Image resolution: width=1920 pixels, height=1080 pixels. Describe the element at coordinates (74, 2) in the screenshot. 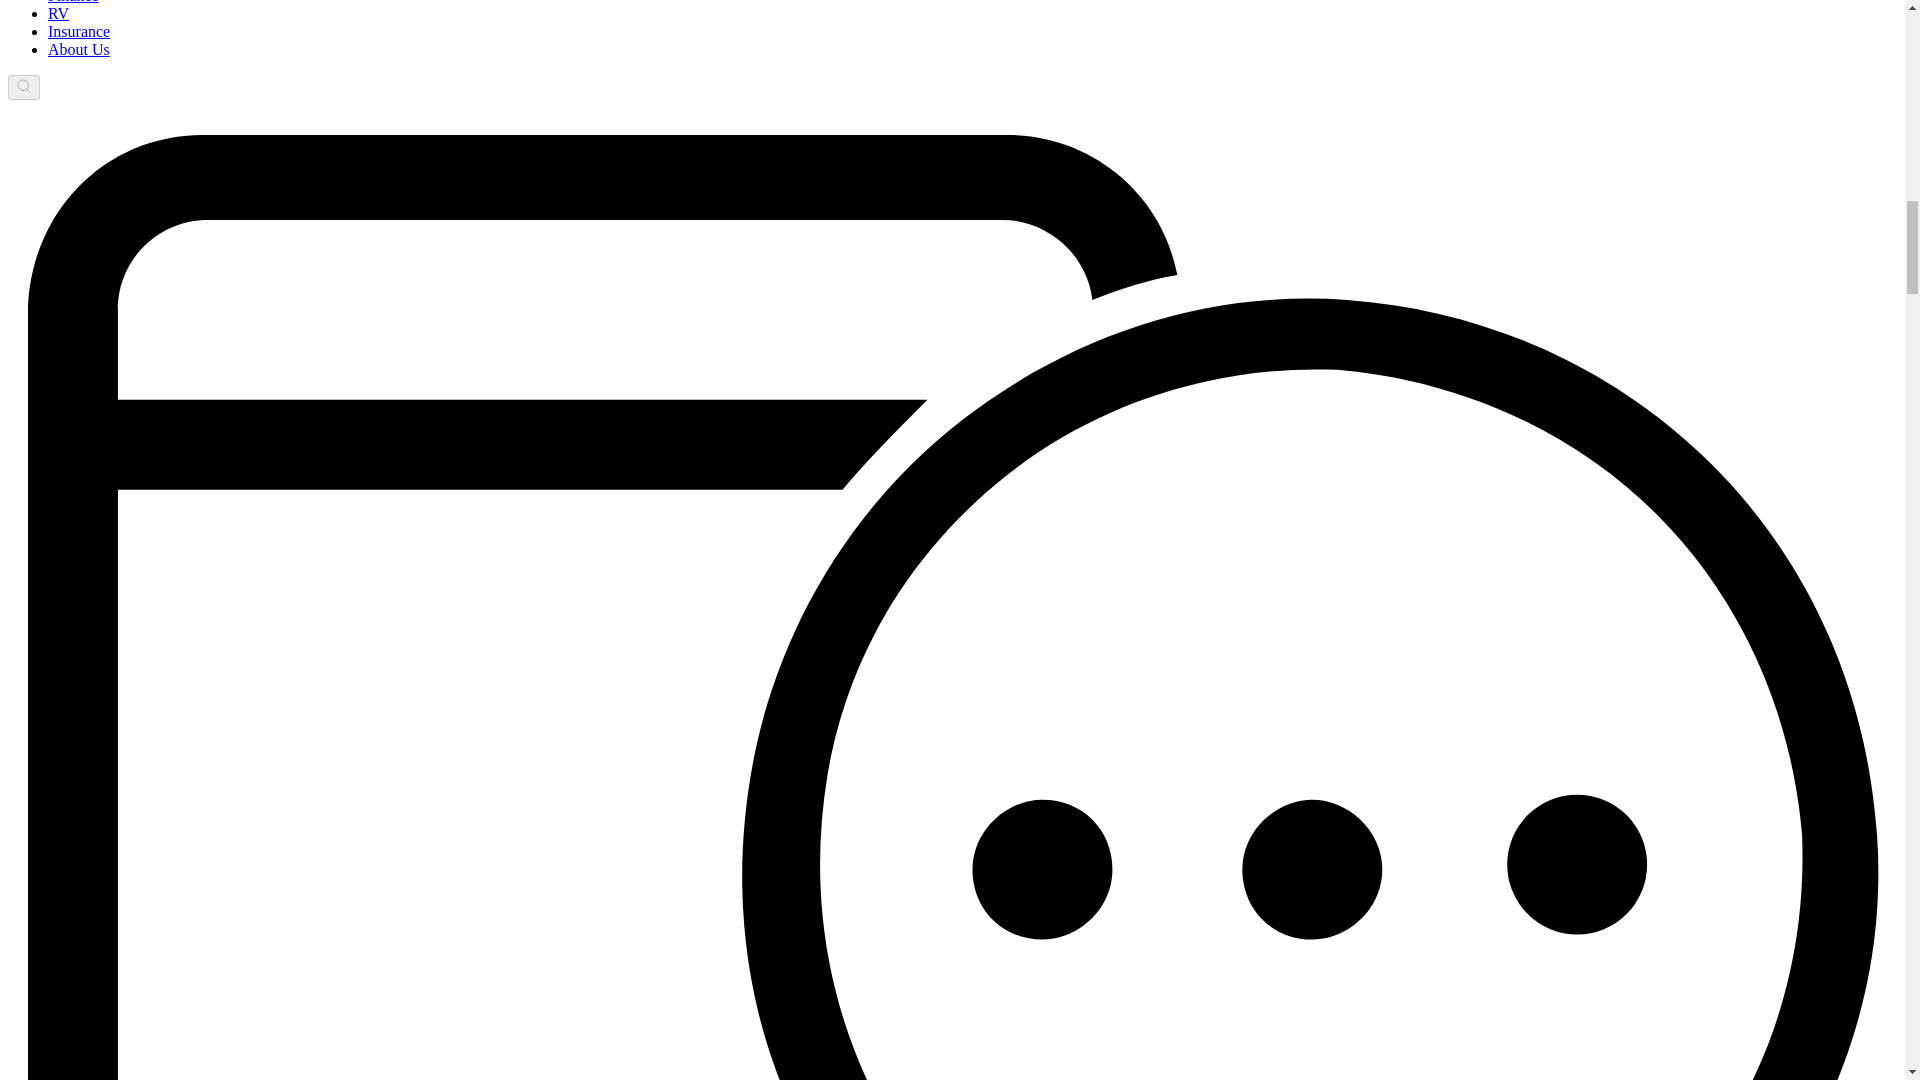

I see `Finance` at that location.